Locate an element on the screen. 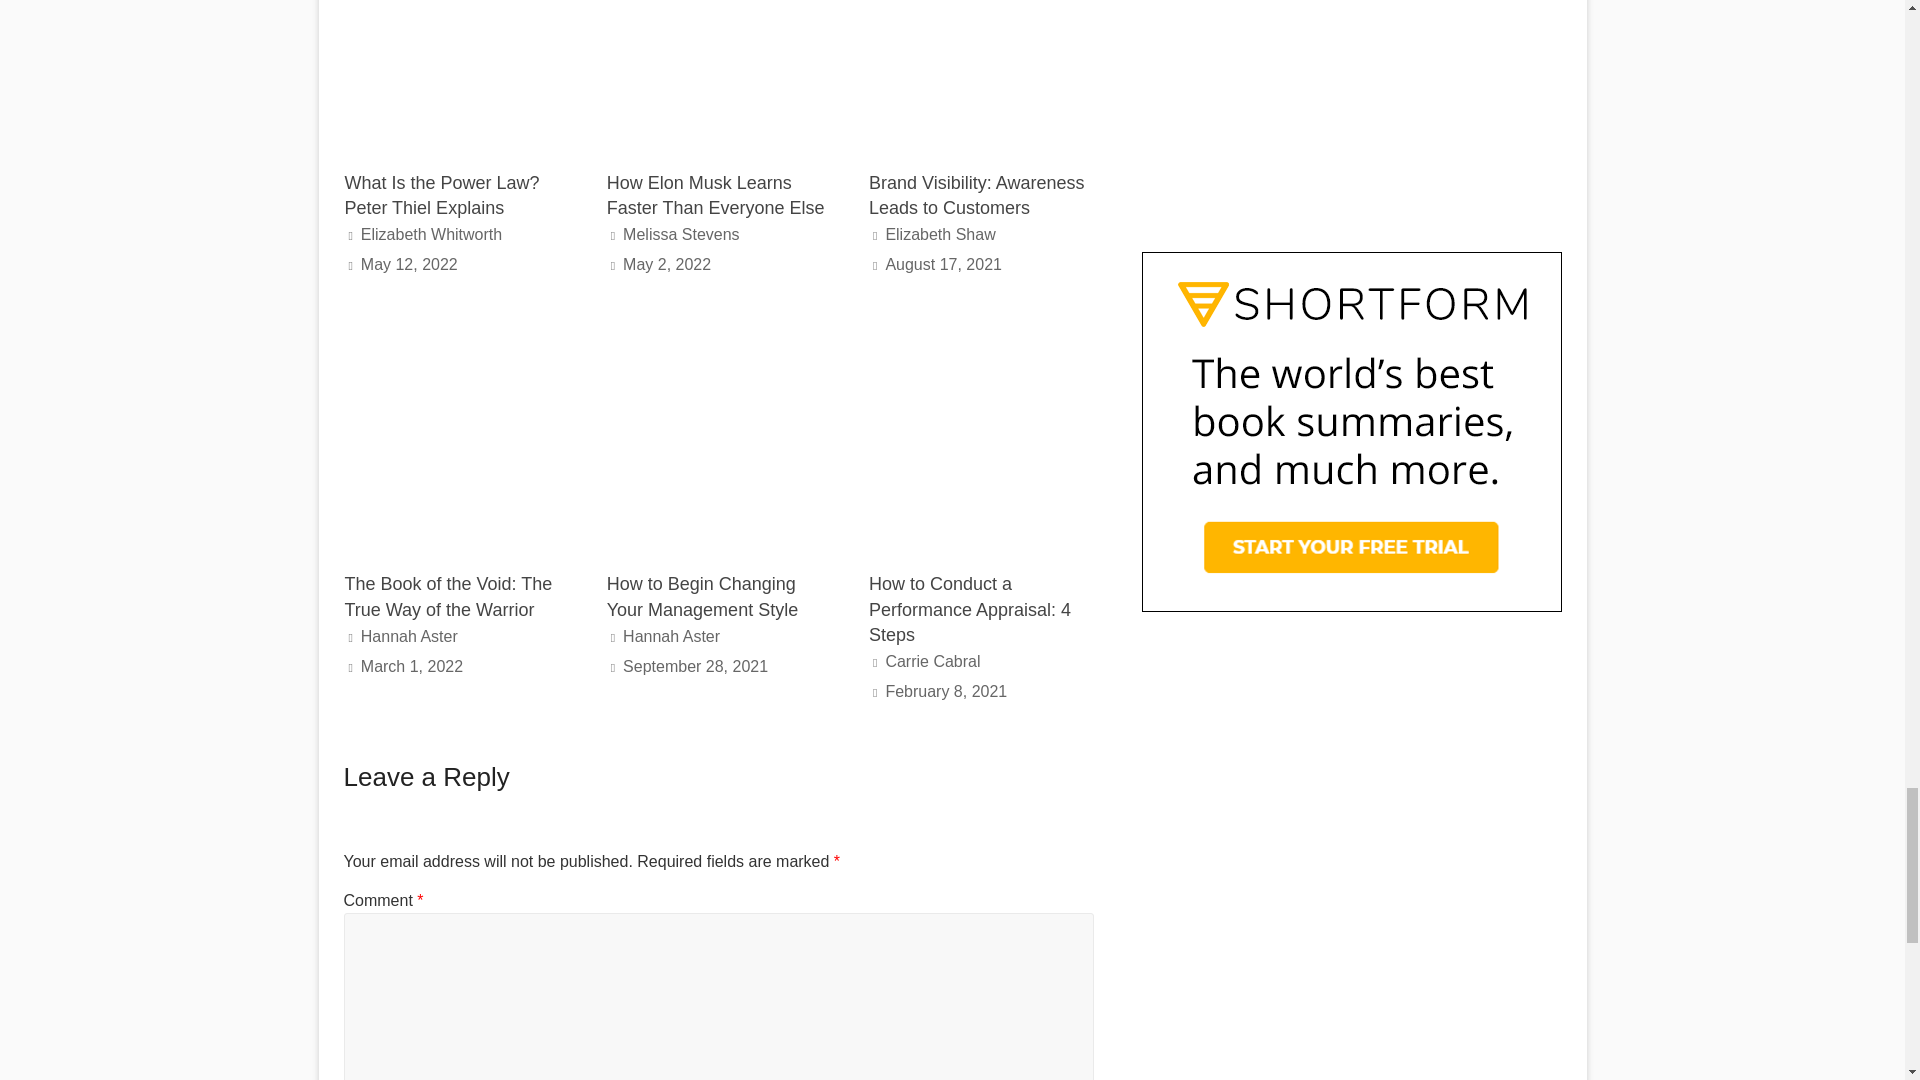  The Book of the Void: The True Way of the Warrior is located at coordinates (456, 340).